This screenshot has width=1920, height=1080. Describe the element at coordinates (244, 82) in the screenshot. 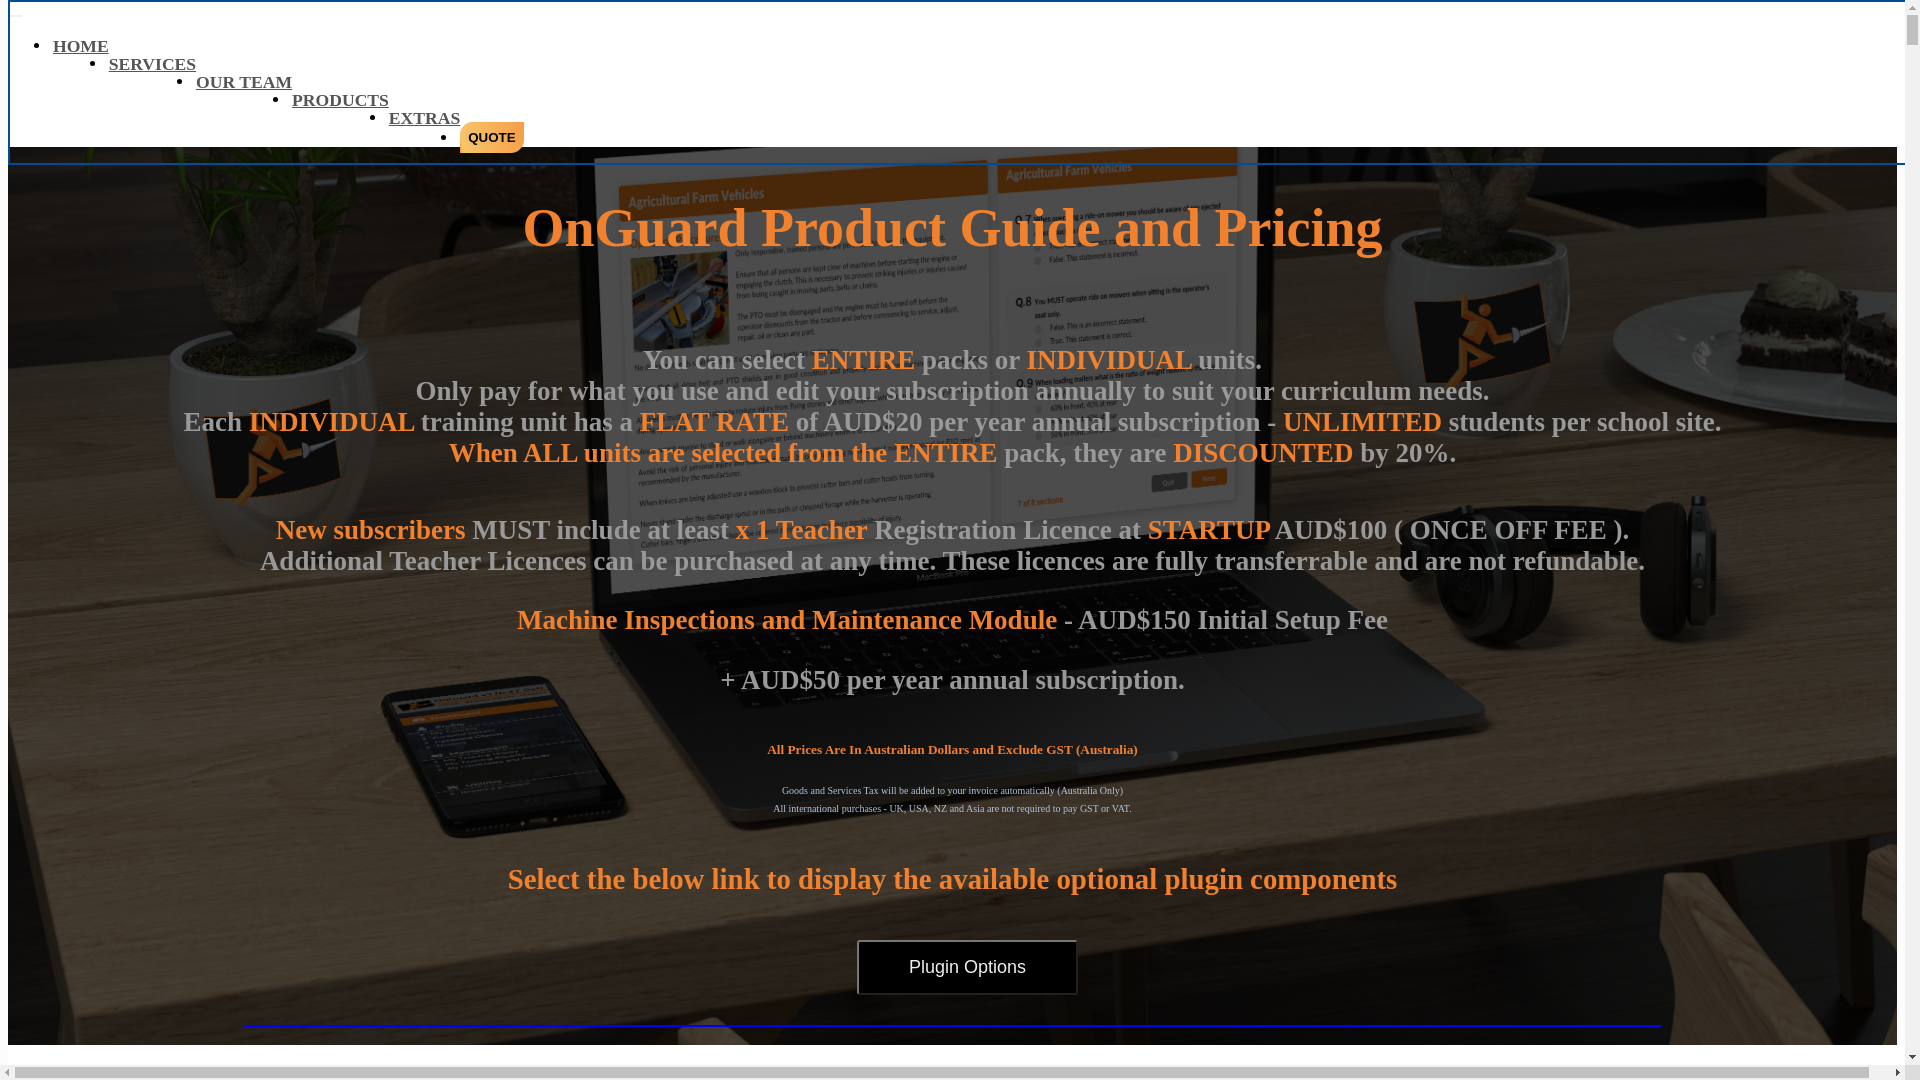

I see `OUR TEAM` at that location.